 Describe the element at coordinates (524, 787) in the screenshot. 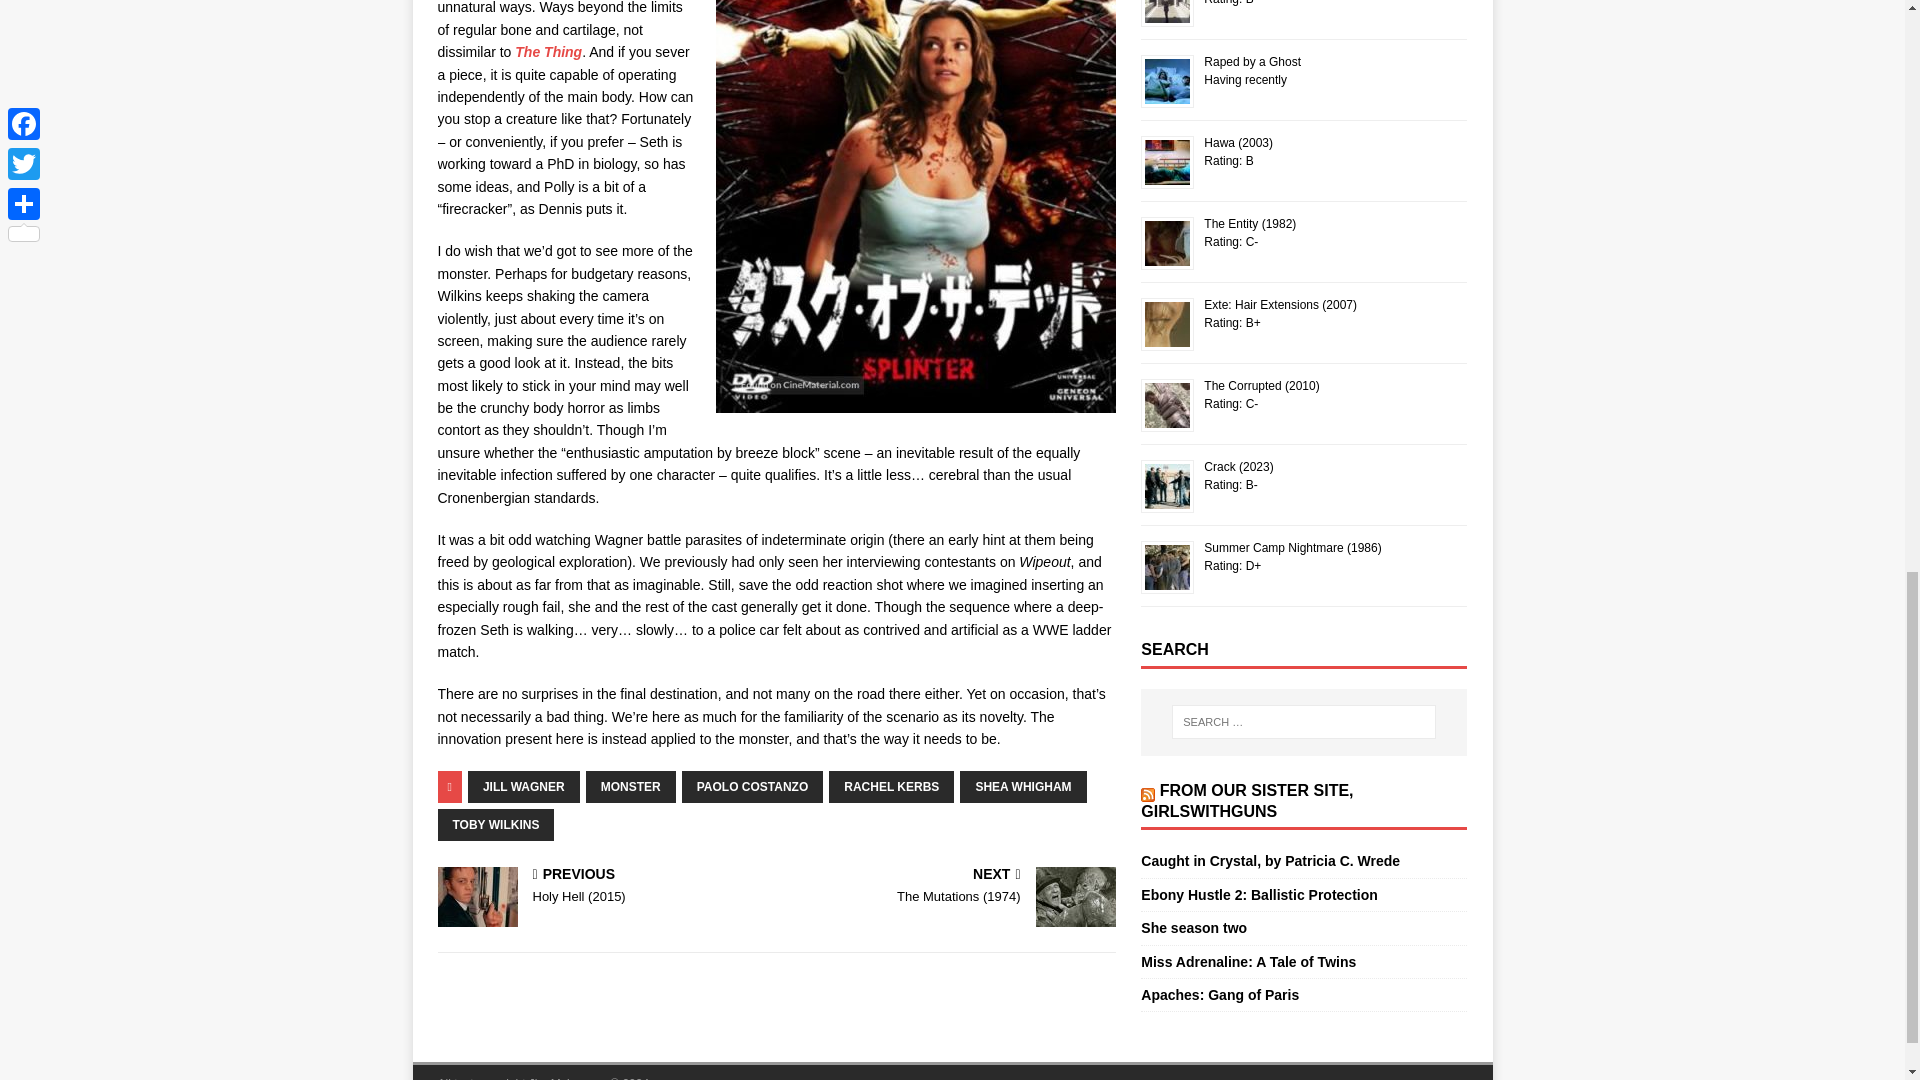

I see `JILL WAGNER` at that location.